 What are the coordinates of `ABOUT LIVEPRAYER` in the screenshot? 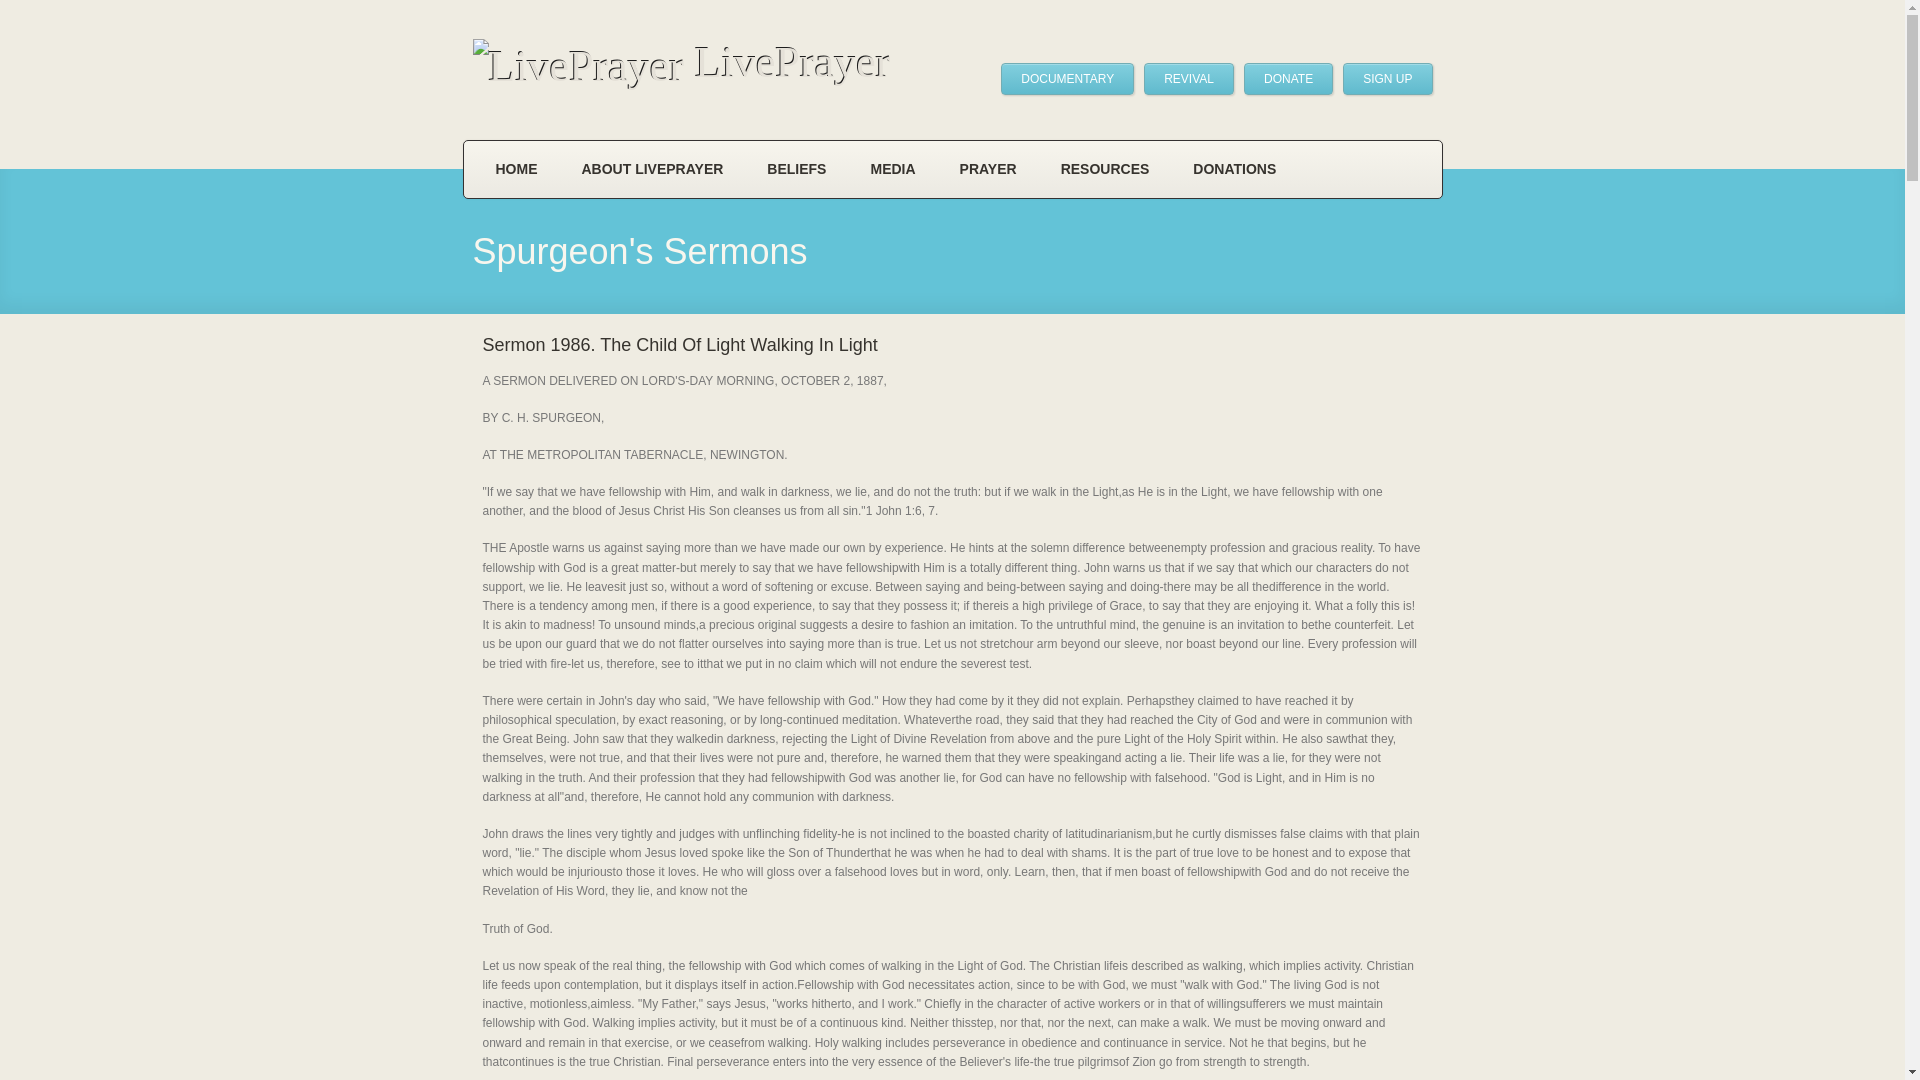 It's located at (653, 169).